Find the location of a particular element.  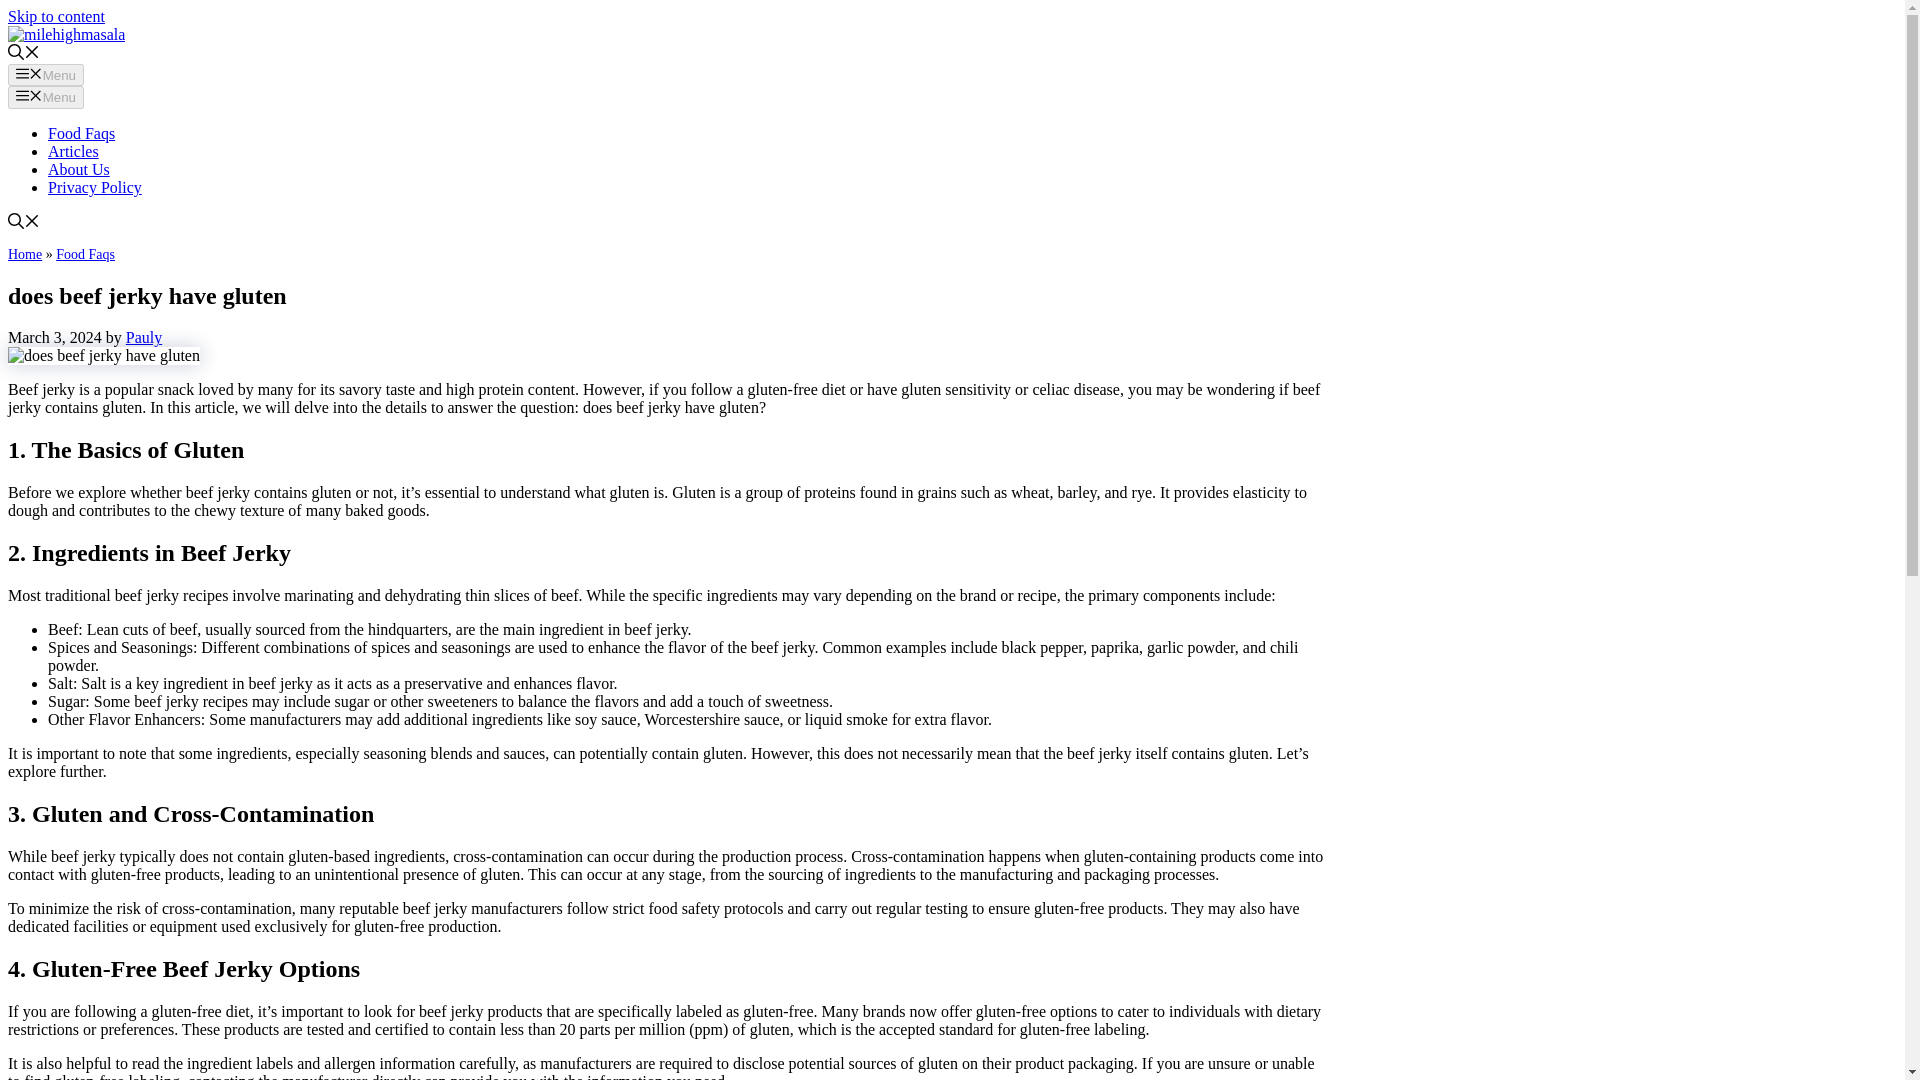

Menu is located at coordinates (46, 97).